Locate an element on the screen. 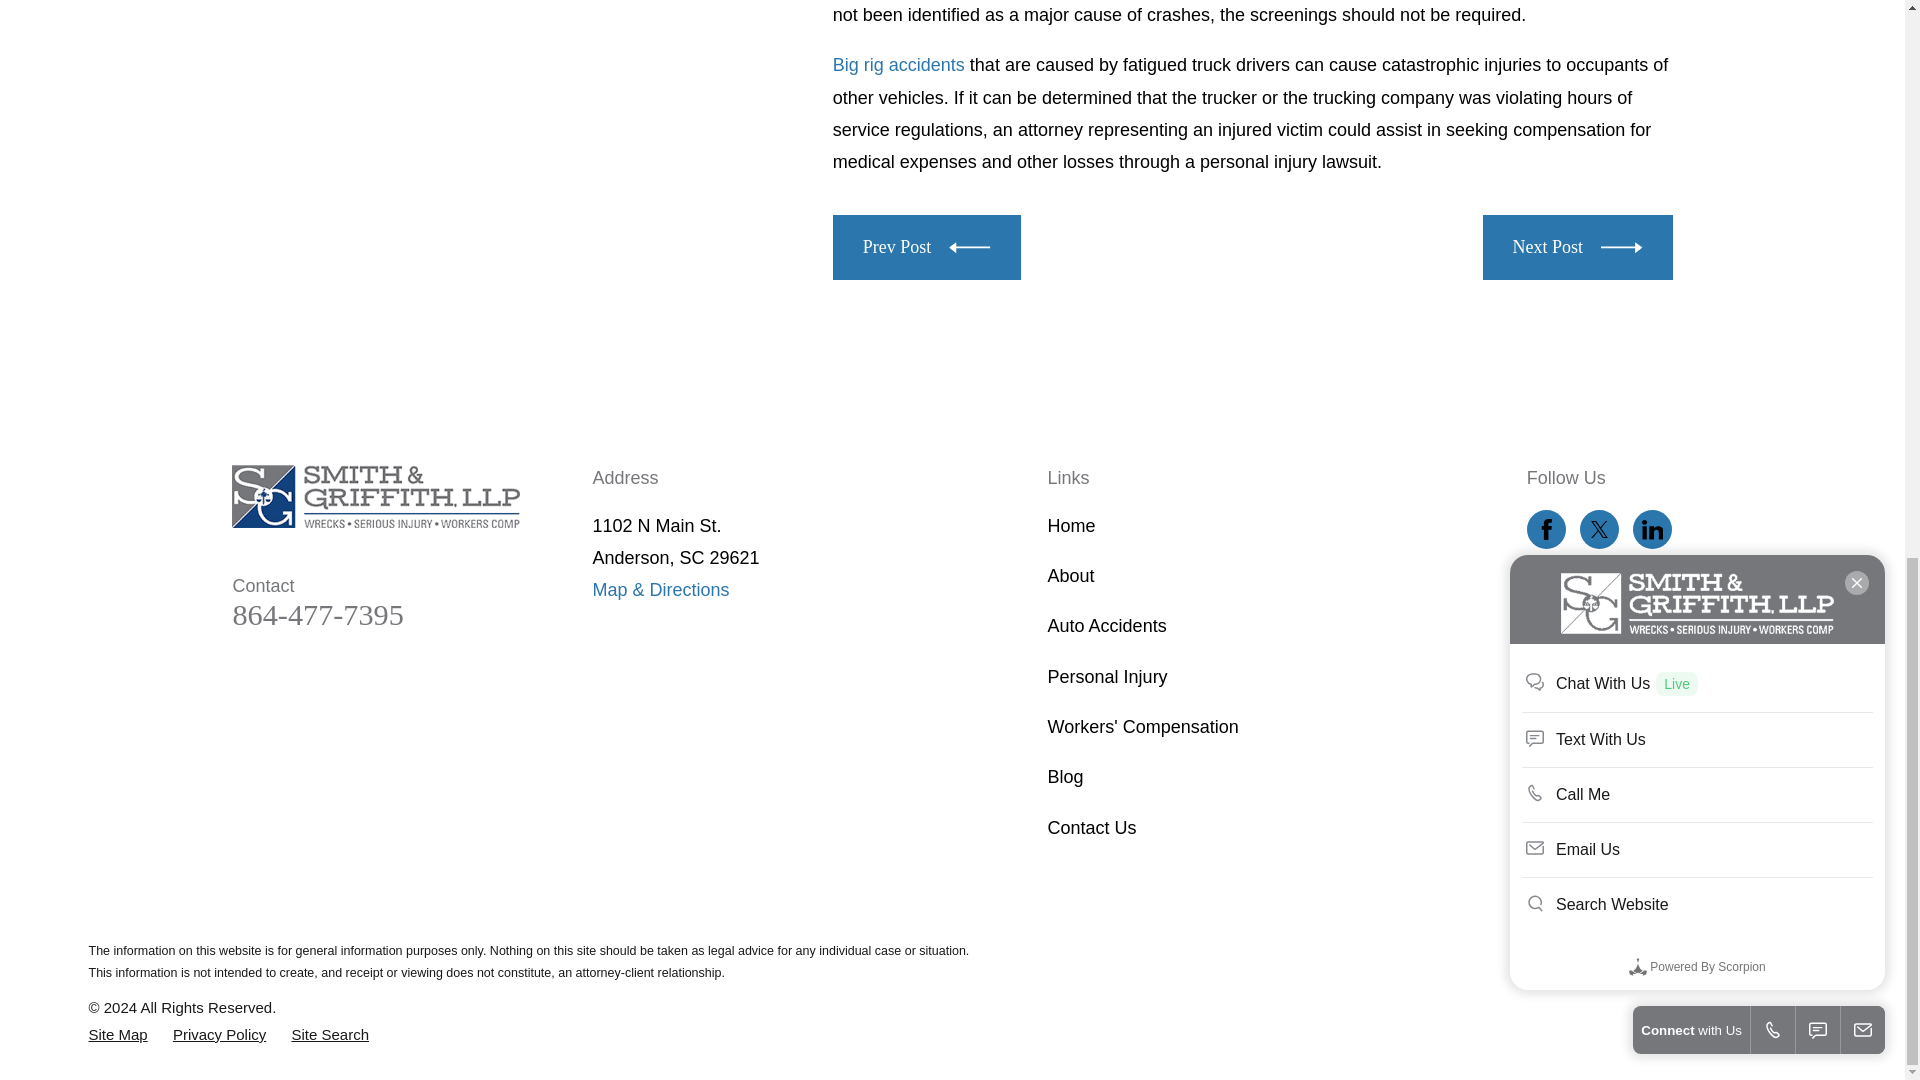 The width and height of the screenshot is (1920, 1080). Facebook is located at coordinates (1546, 529).